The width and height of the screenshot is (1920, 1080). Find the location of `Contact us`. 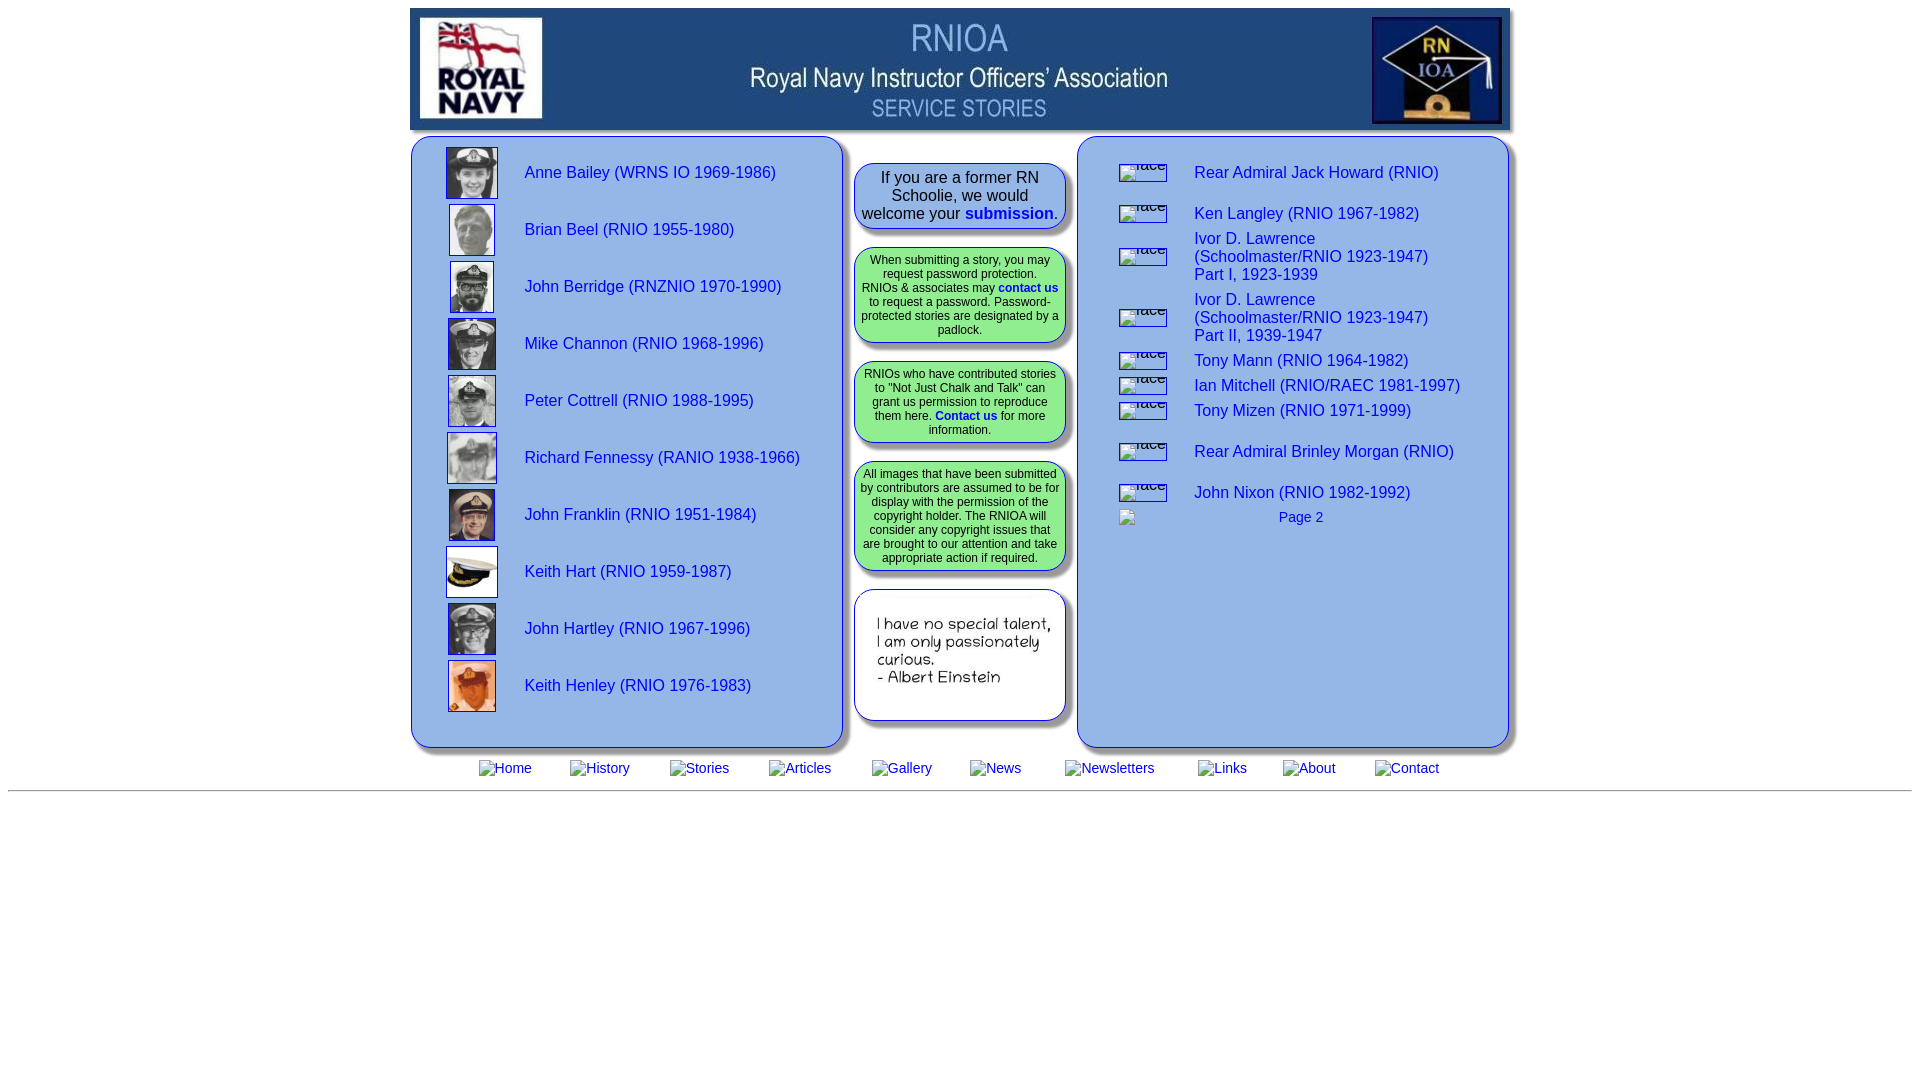

Contact us is located at coordinates (966, 416).